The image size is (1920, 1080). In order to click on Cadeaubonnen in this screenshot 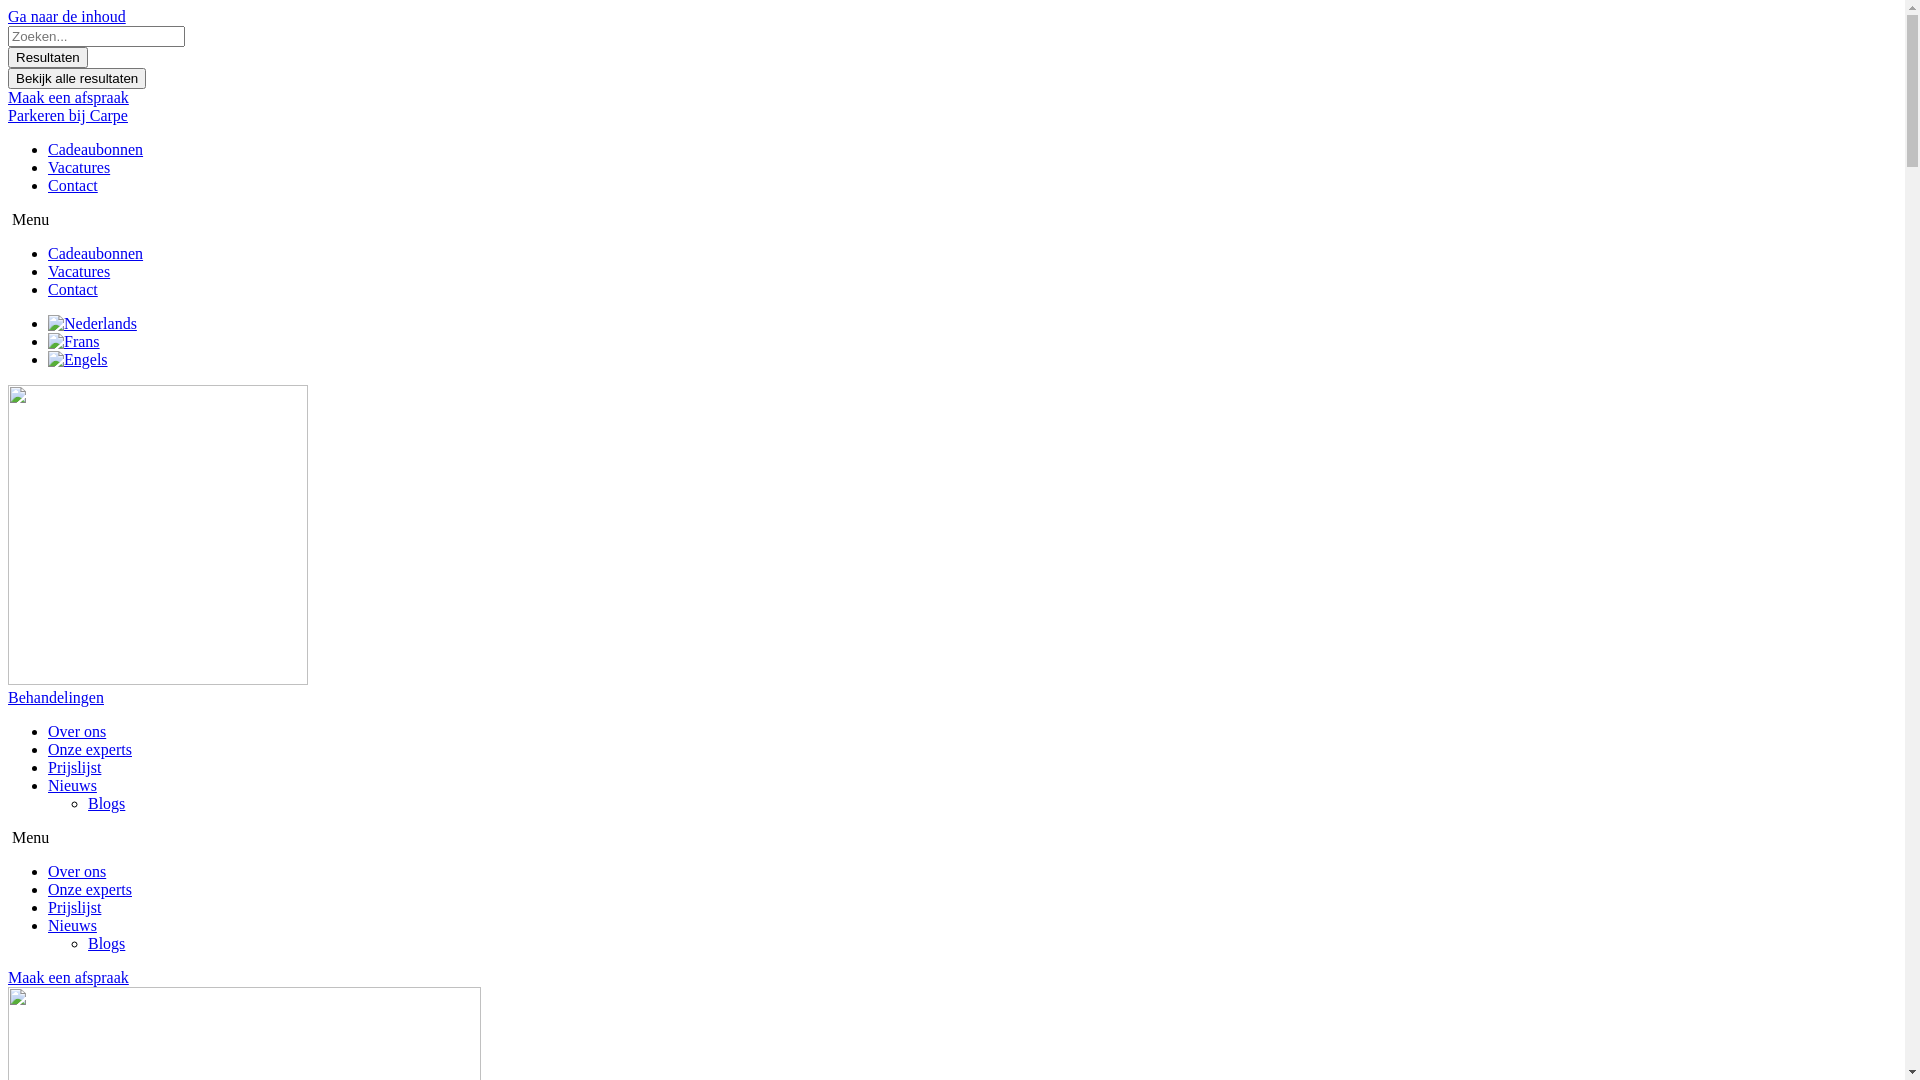, I will do `click(96, 150)`.